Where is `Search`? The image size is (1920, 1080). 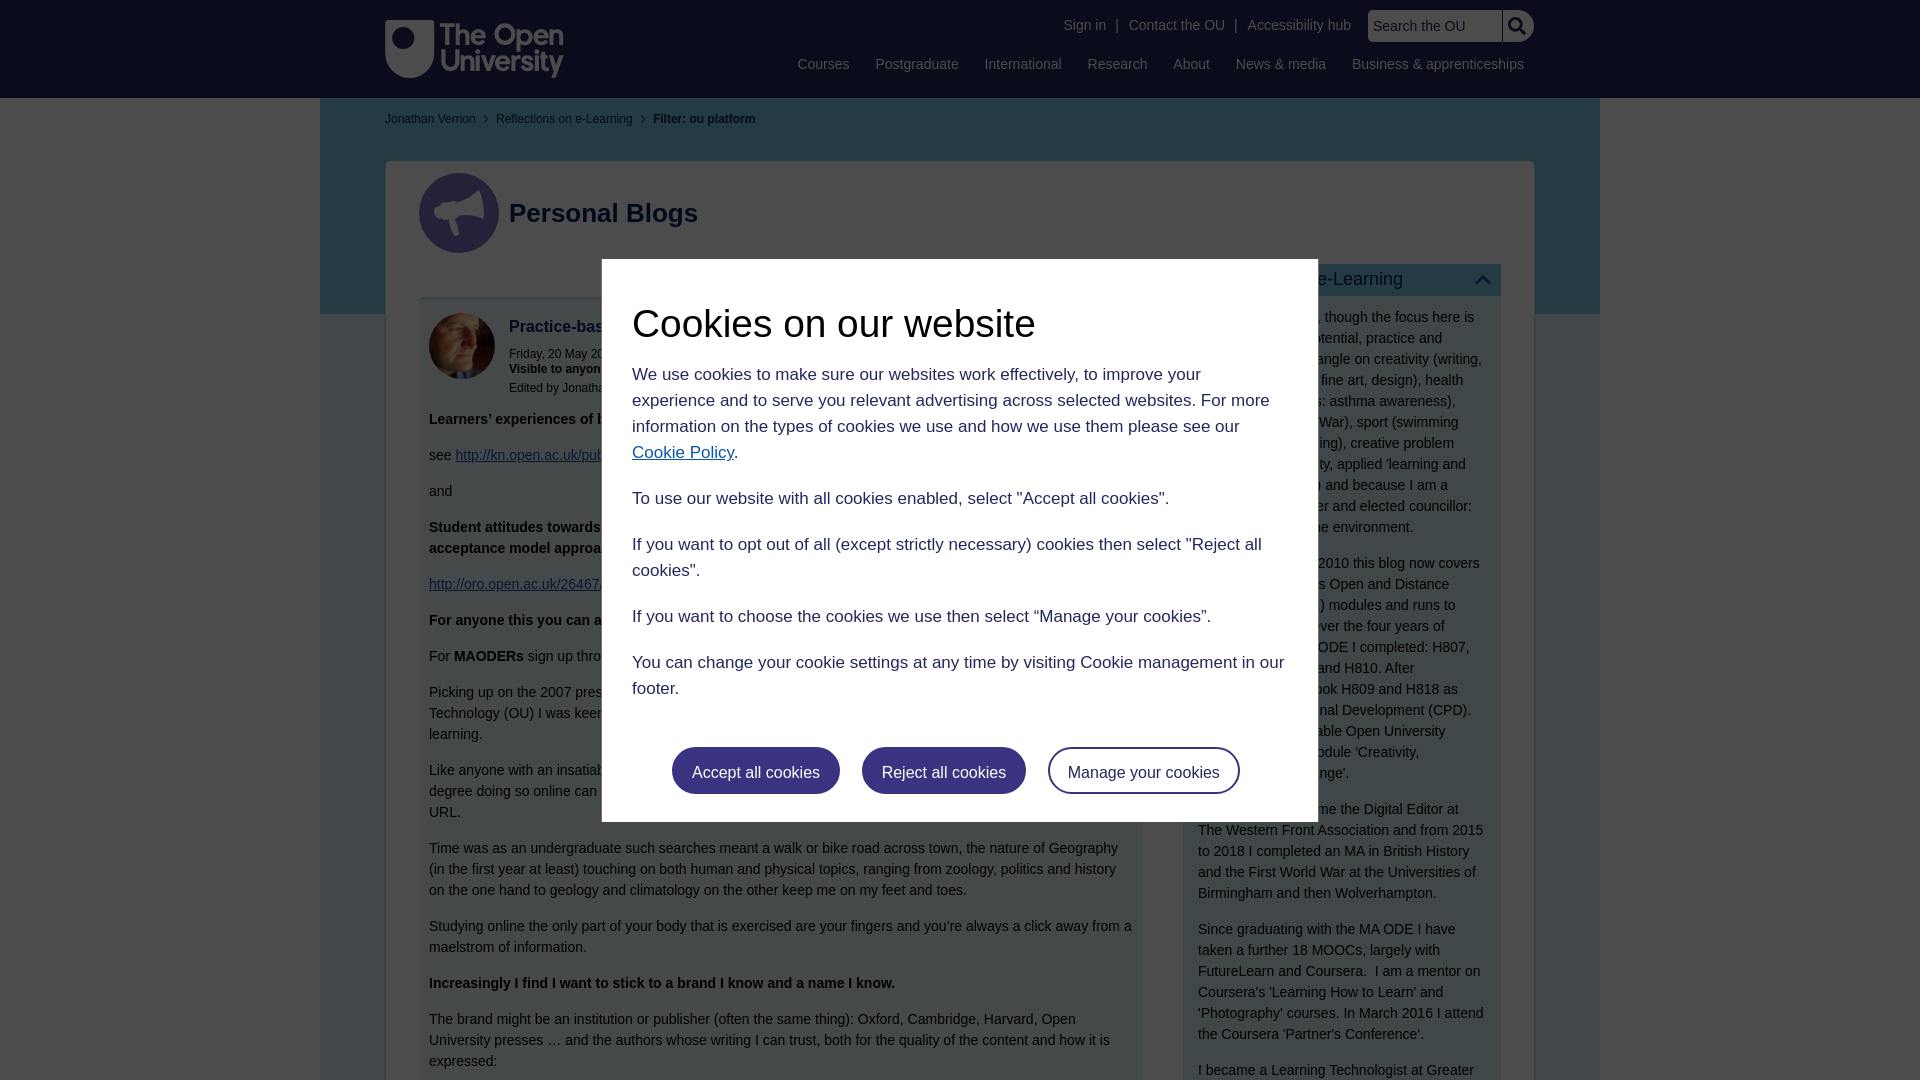
Search is located at coordinates (1516, 26).